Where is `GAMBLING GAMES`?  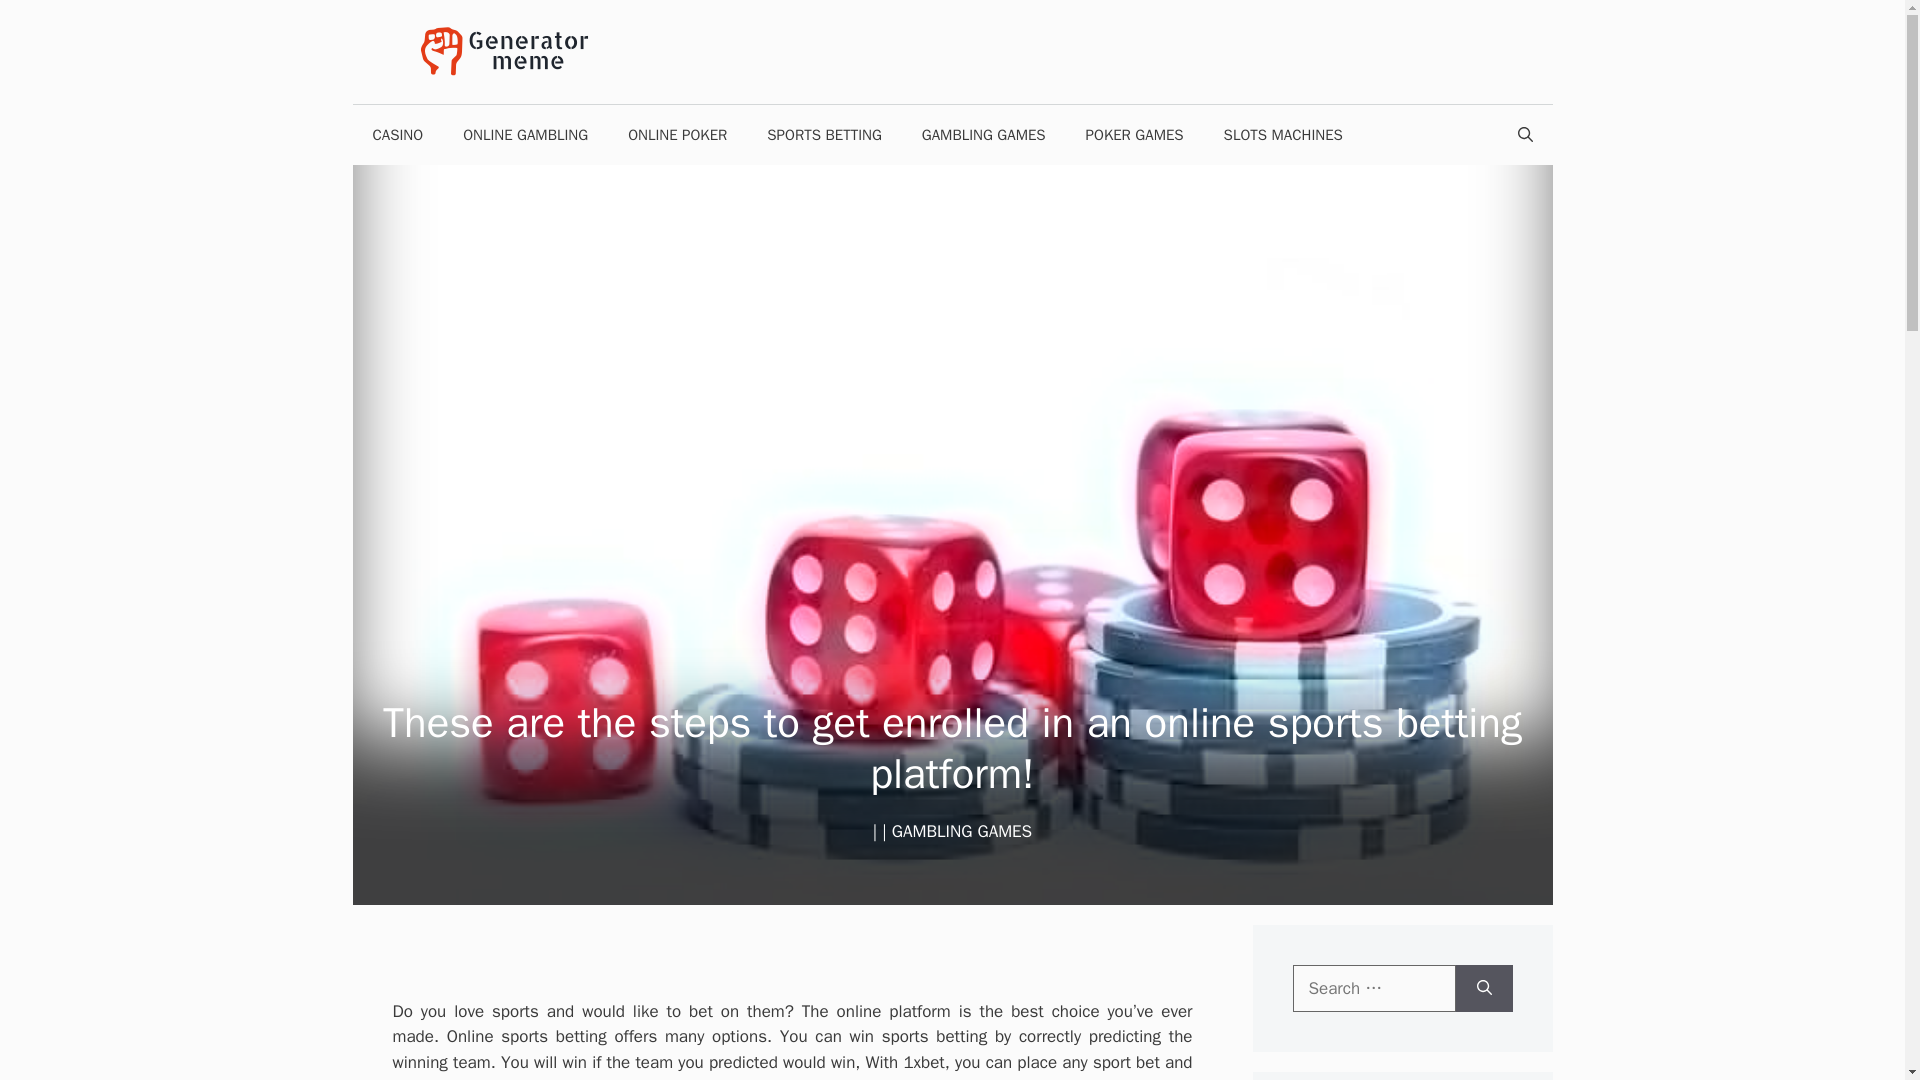 GAMBLING GAMES is located at coordinates (962, 831).